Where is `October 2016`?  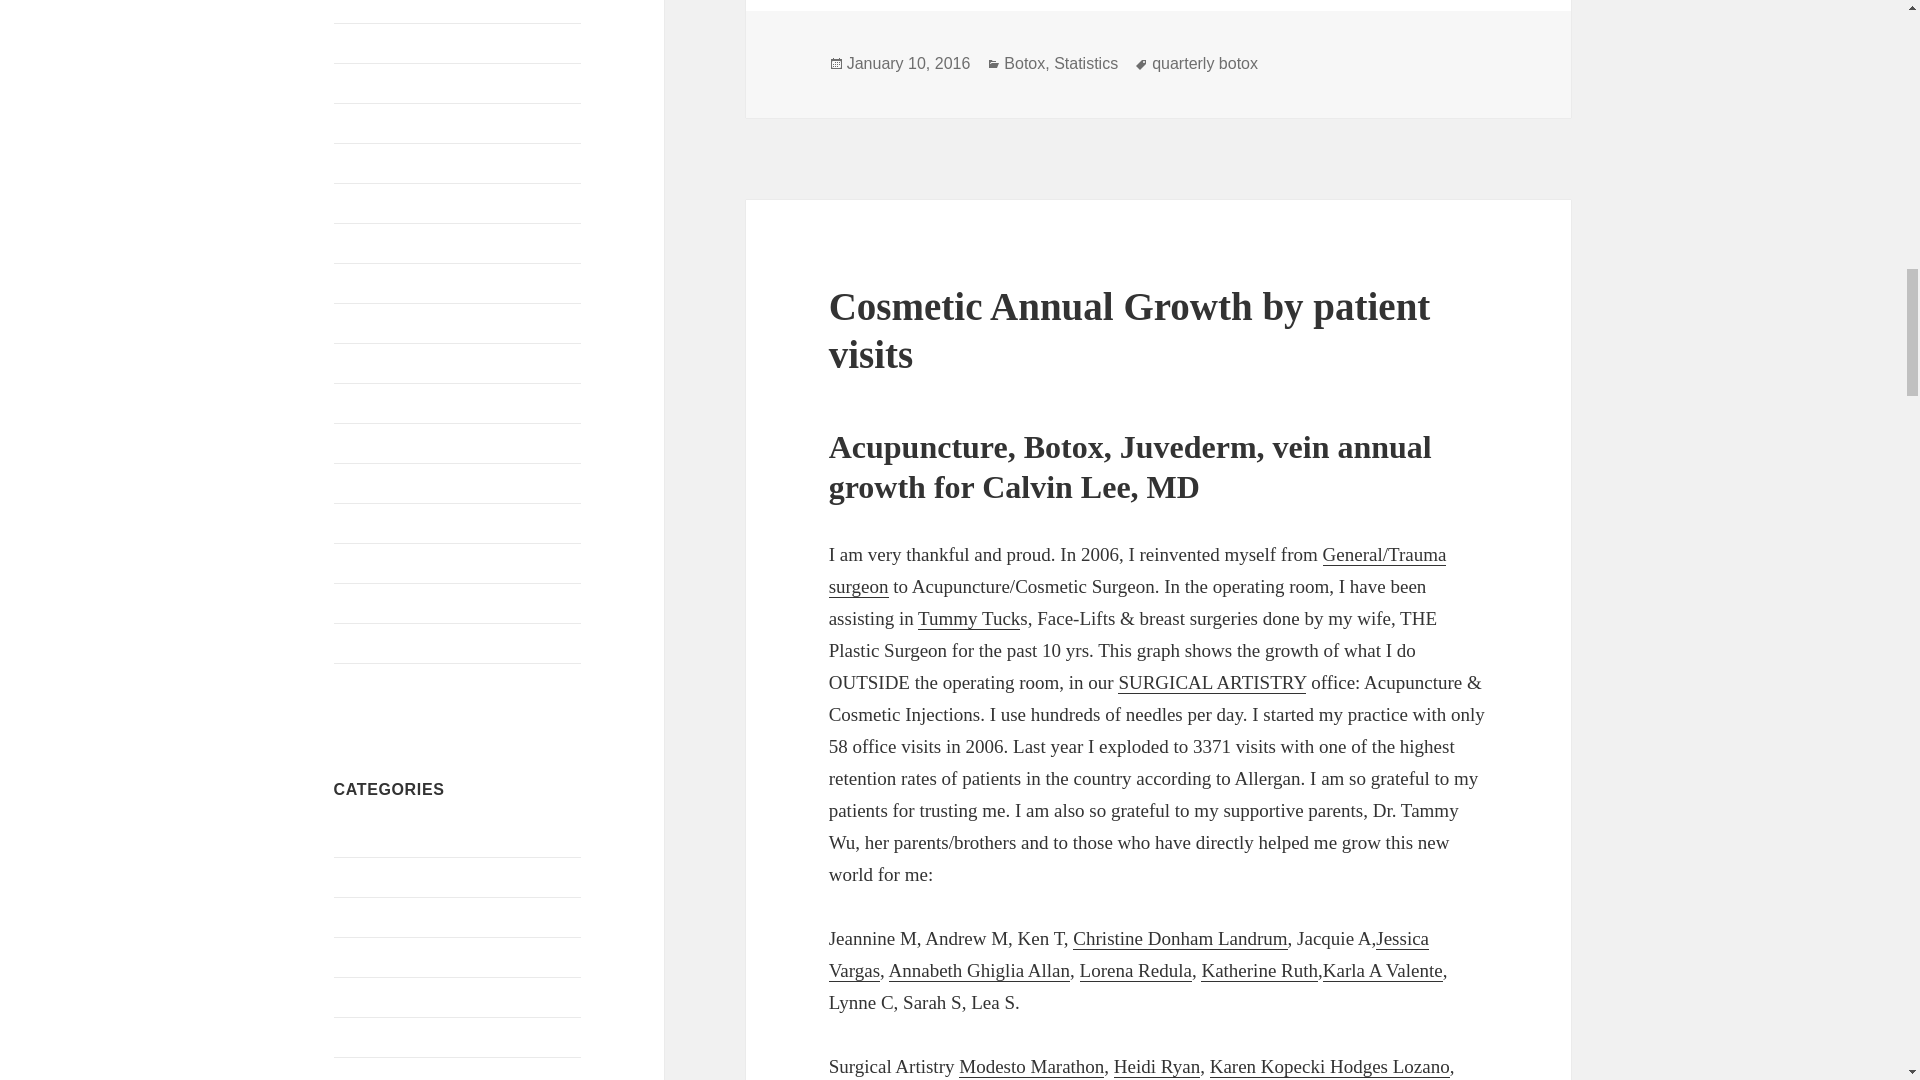
October 2016 is located at coordinates (378, 5).